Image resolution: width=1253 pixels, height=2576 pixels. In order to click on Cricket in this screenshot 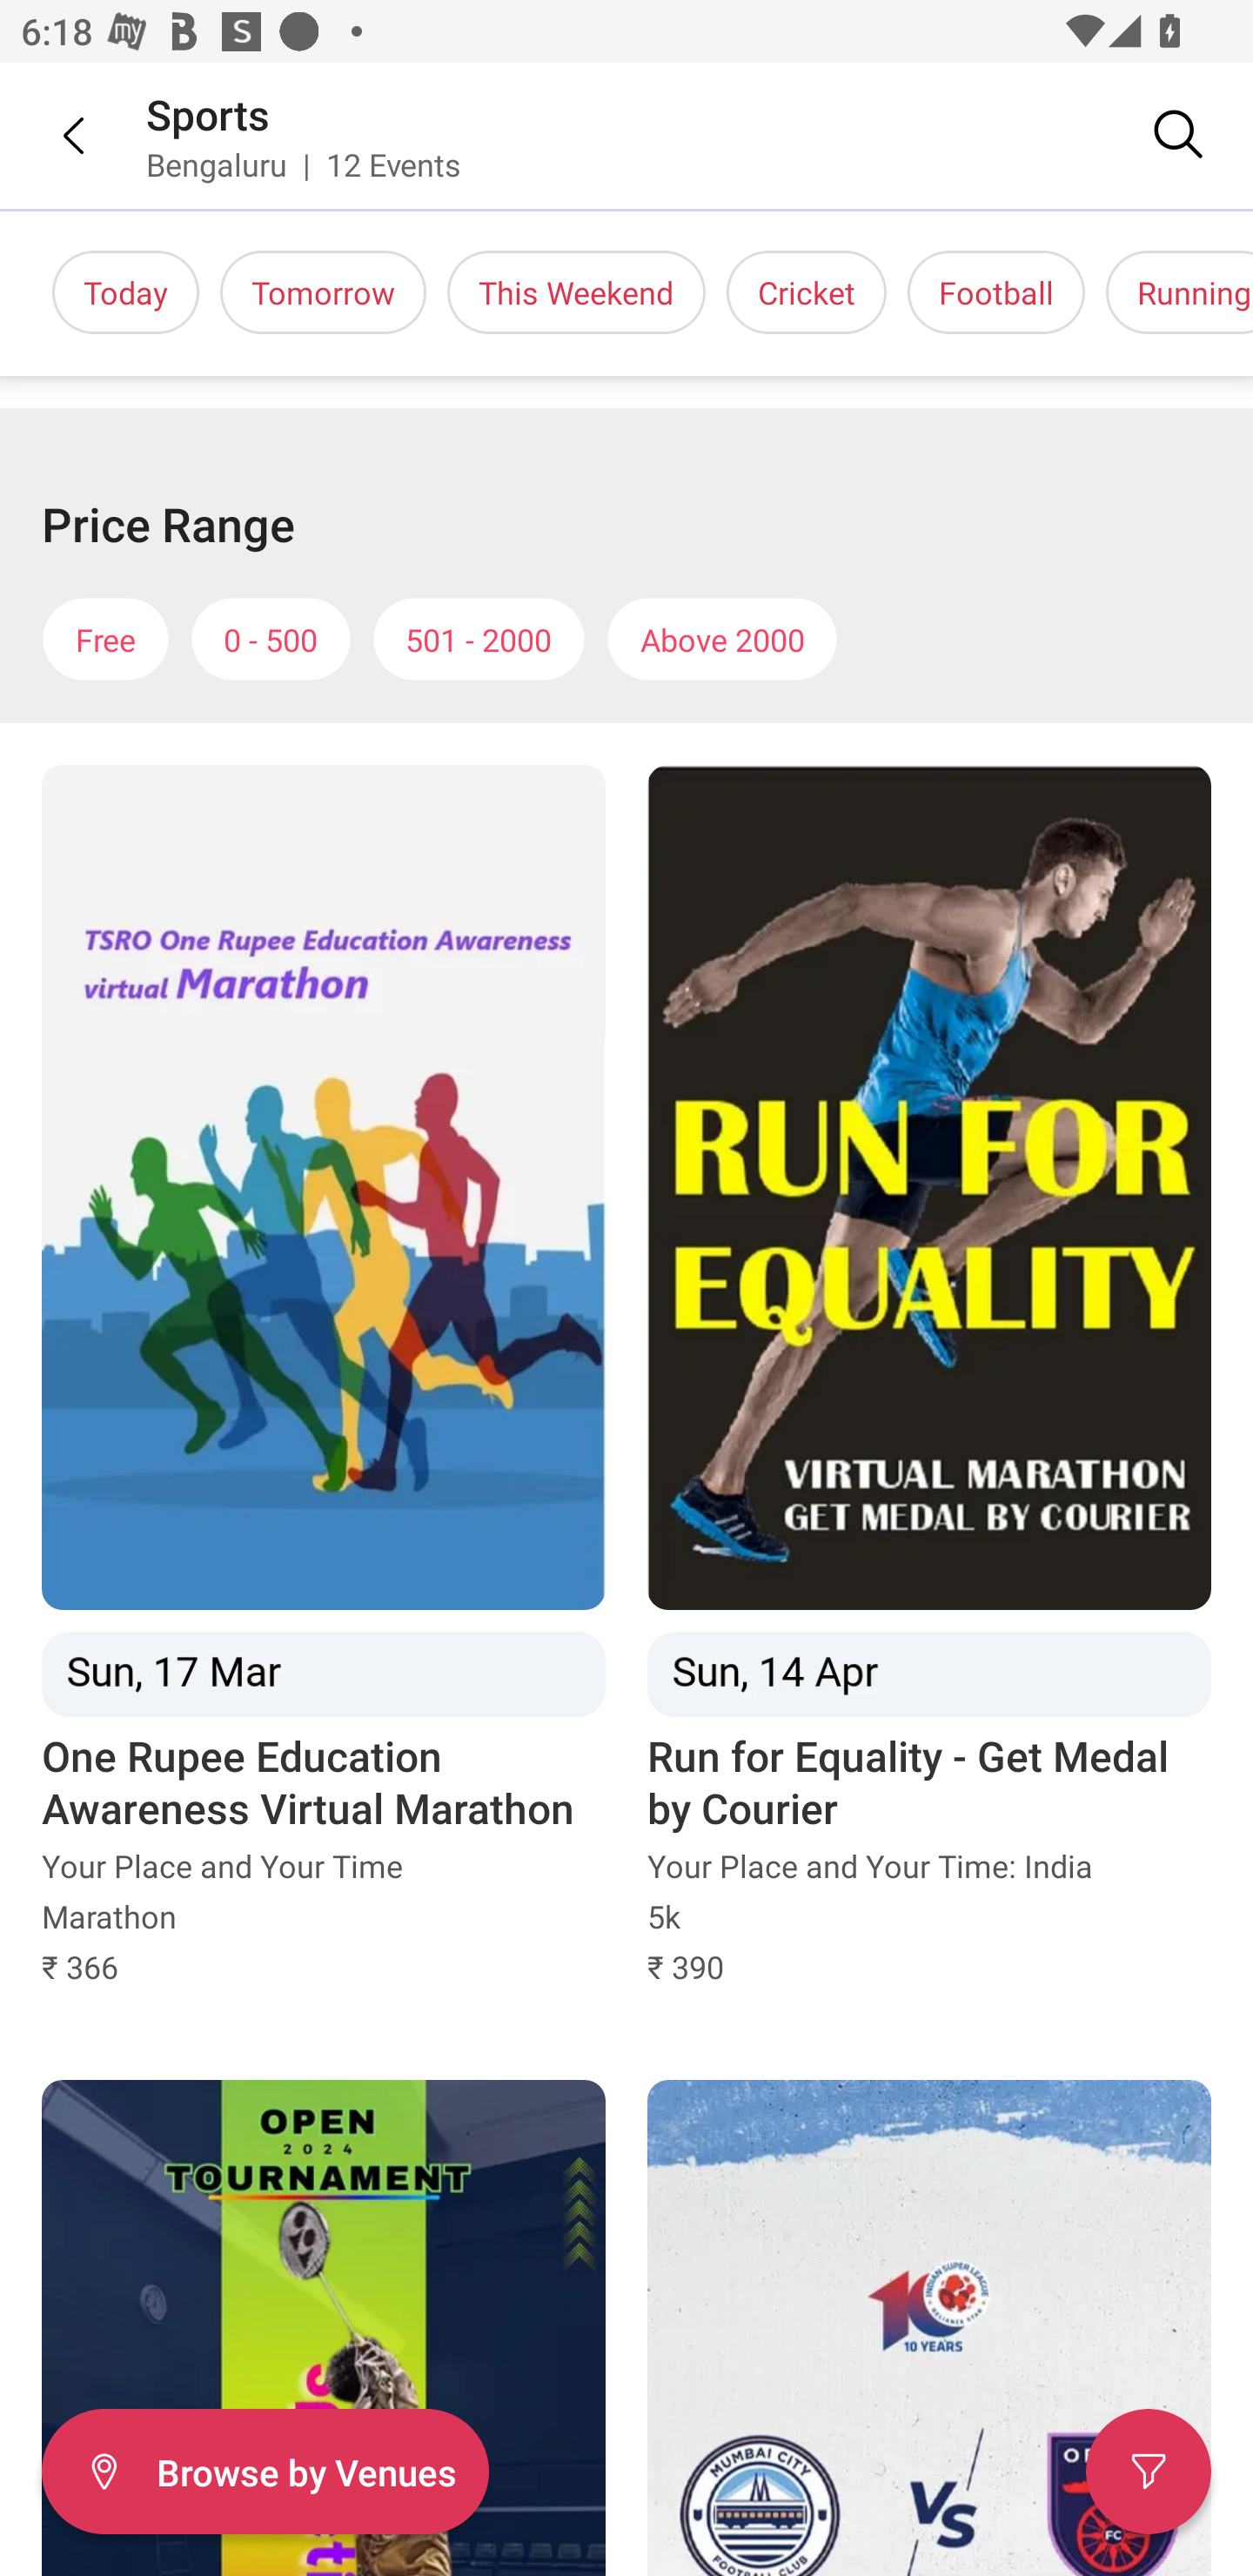, I will do `click(807, 292)`.